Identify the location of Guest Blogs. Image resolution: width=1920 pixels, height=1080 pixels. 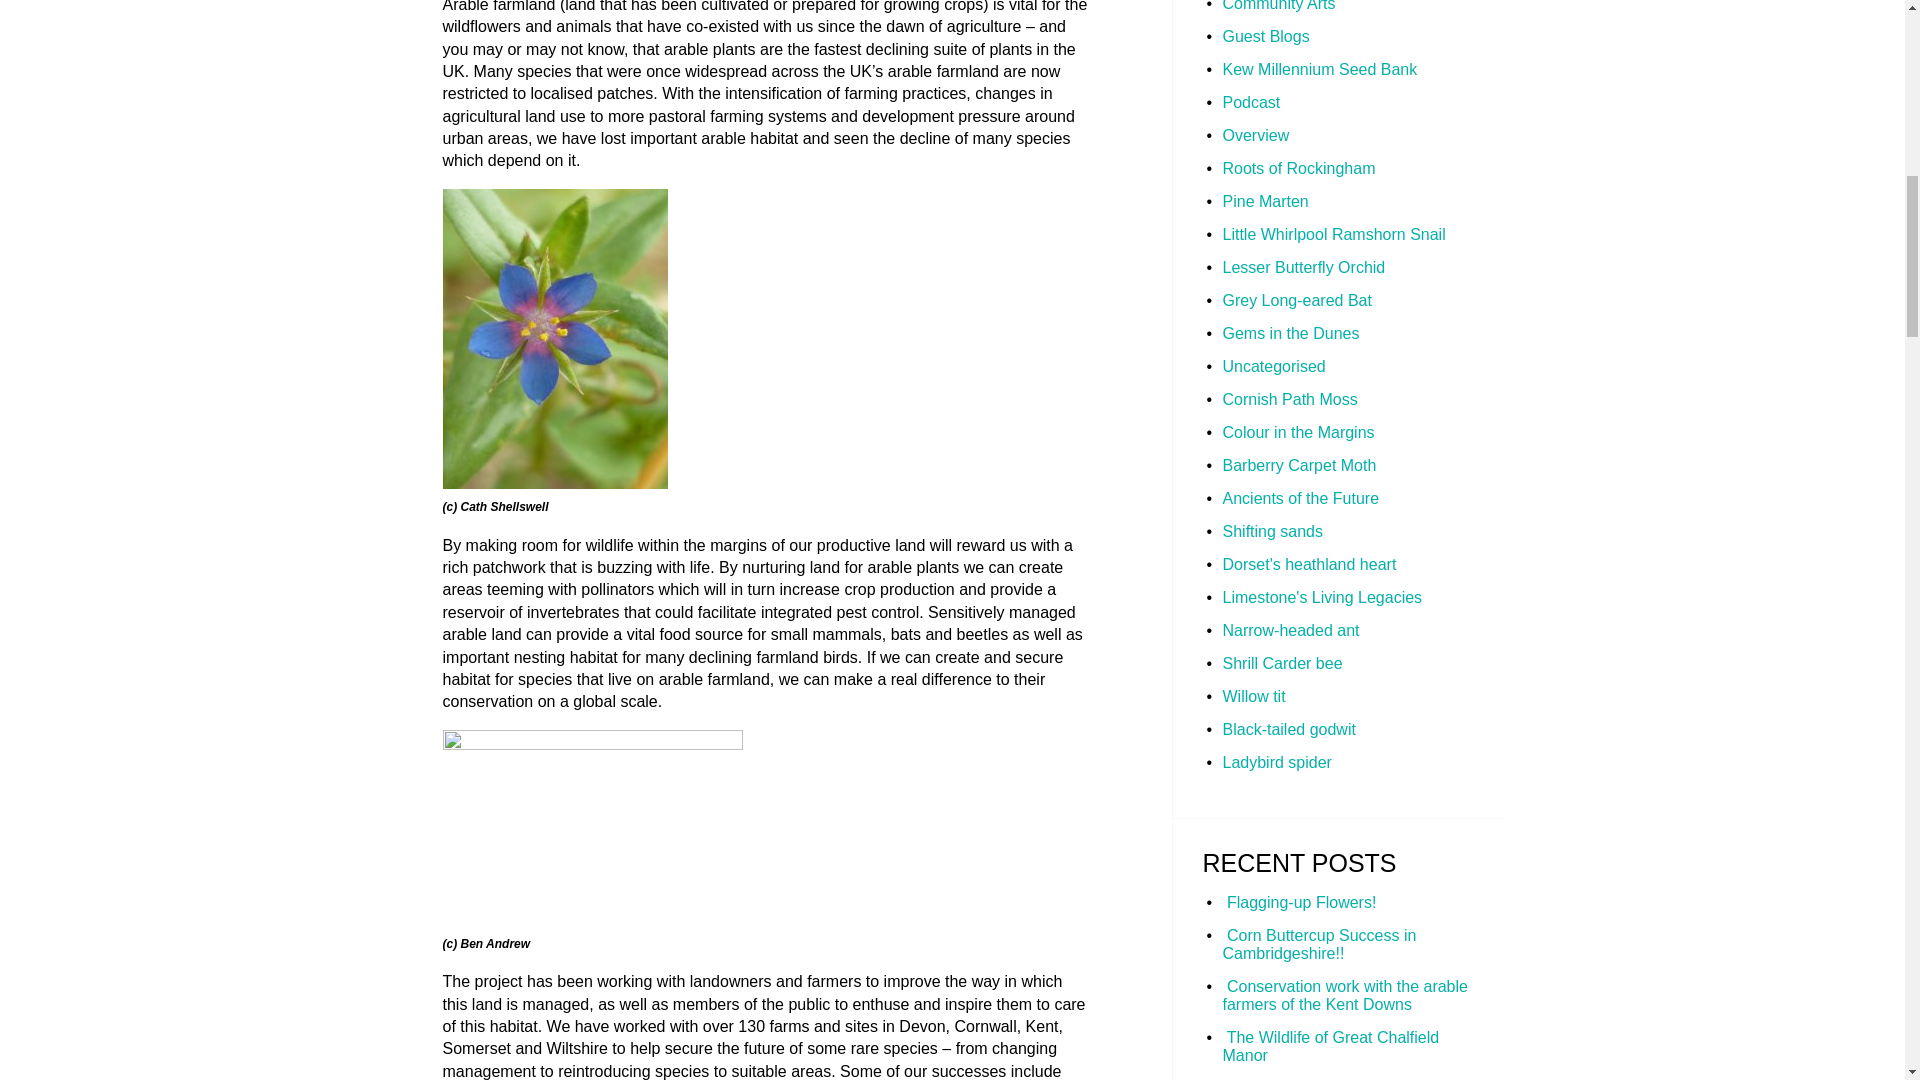
(1265, 36).